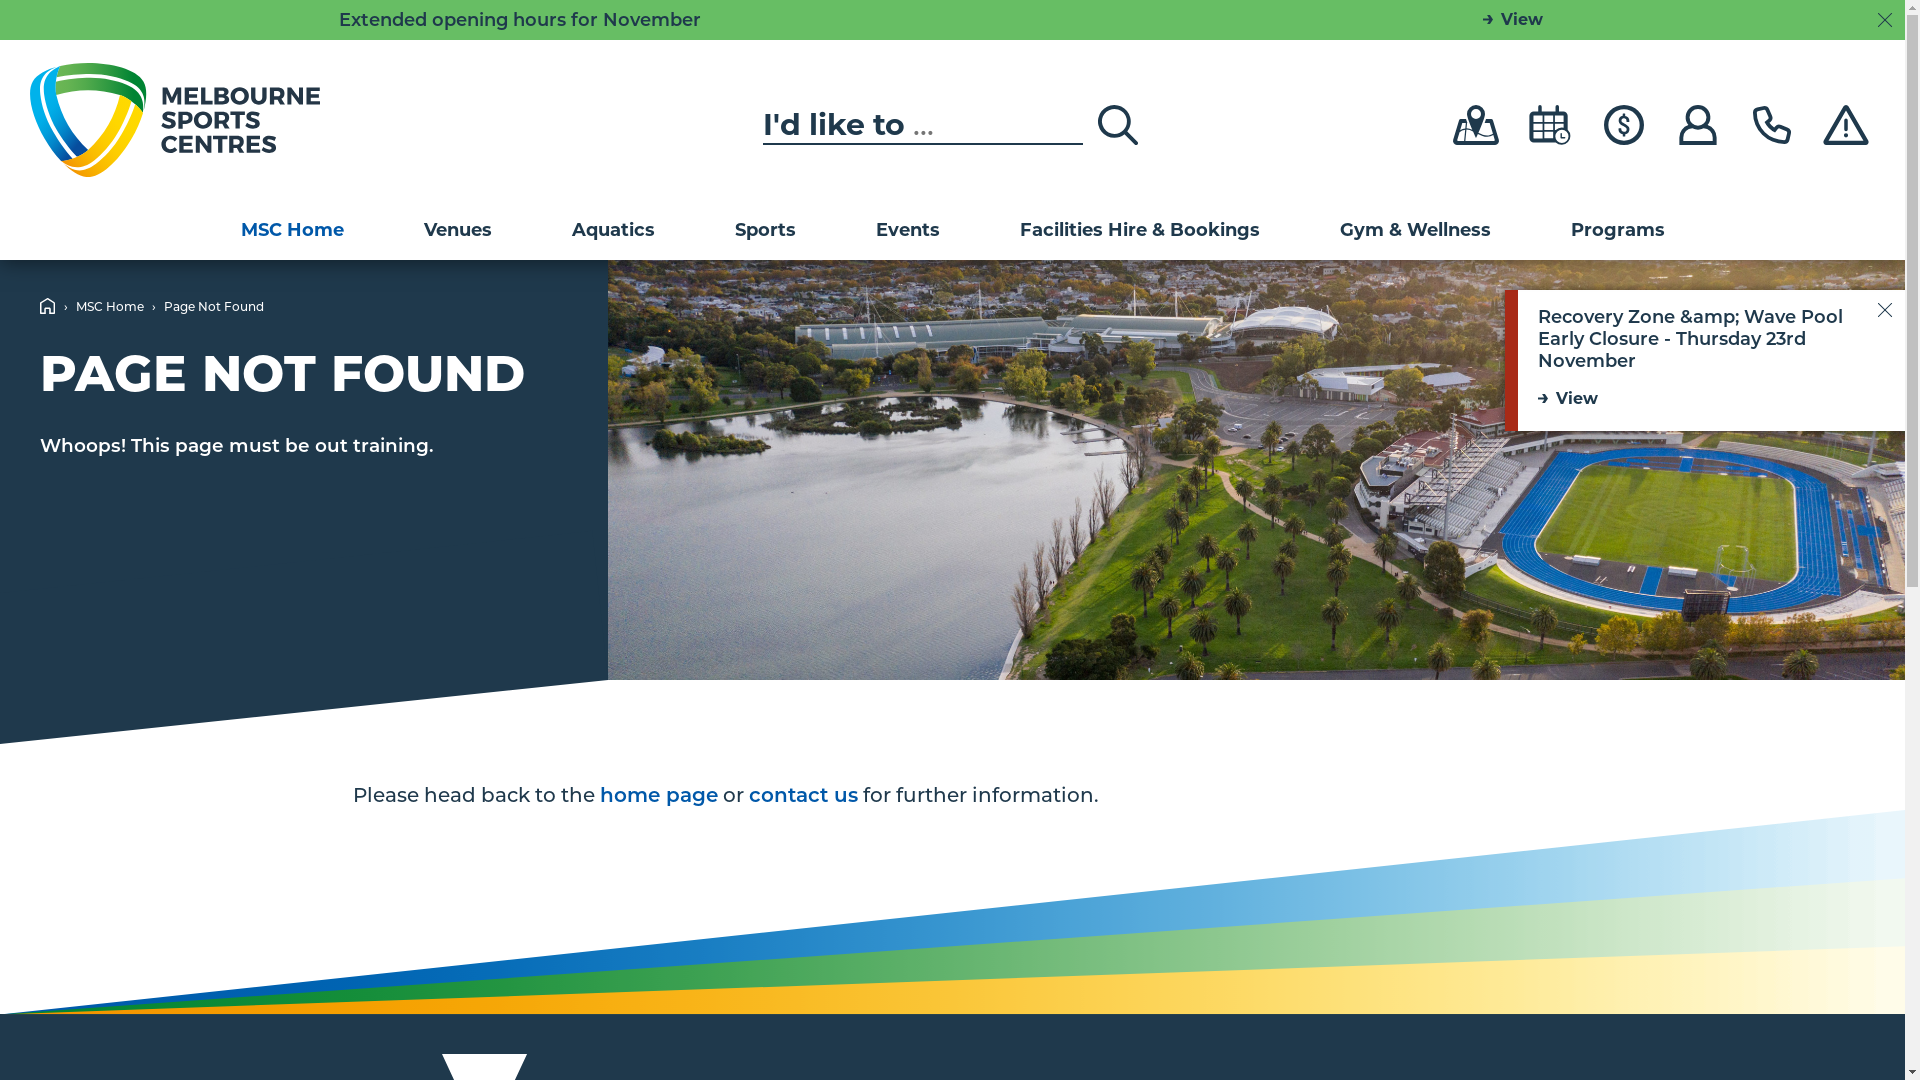 This screenshot has width=1920, height=1080. I want to click on Home, so click(48, 306).